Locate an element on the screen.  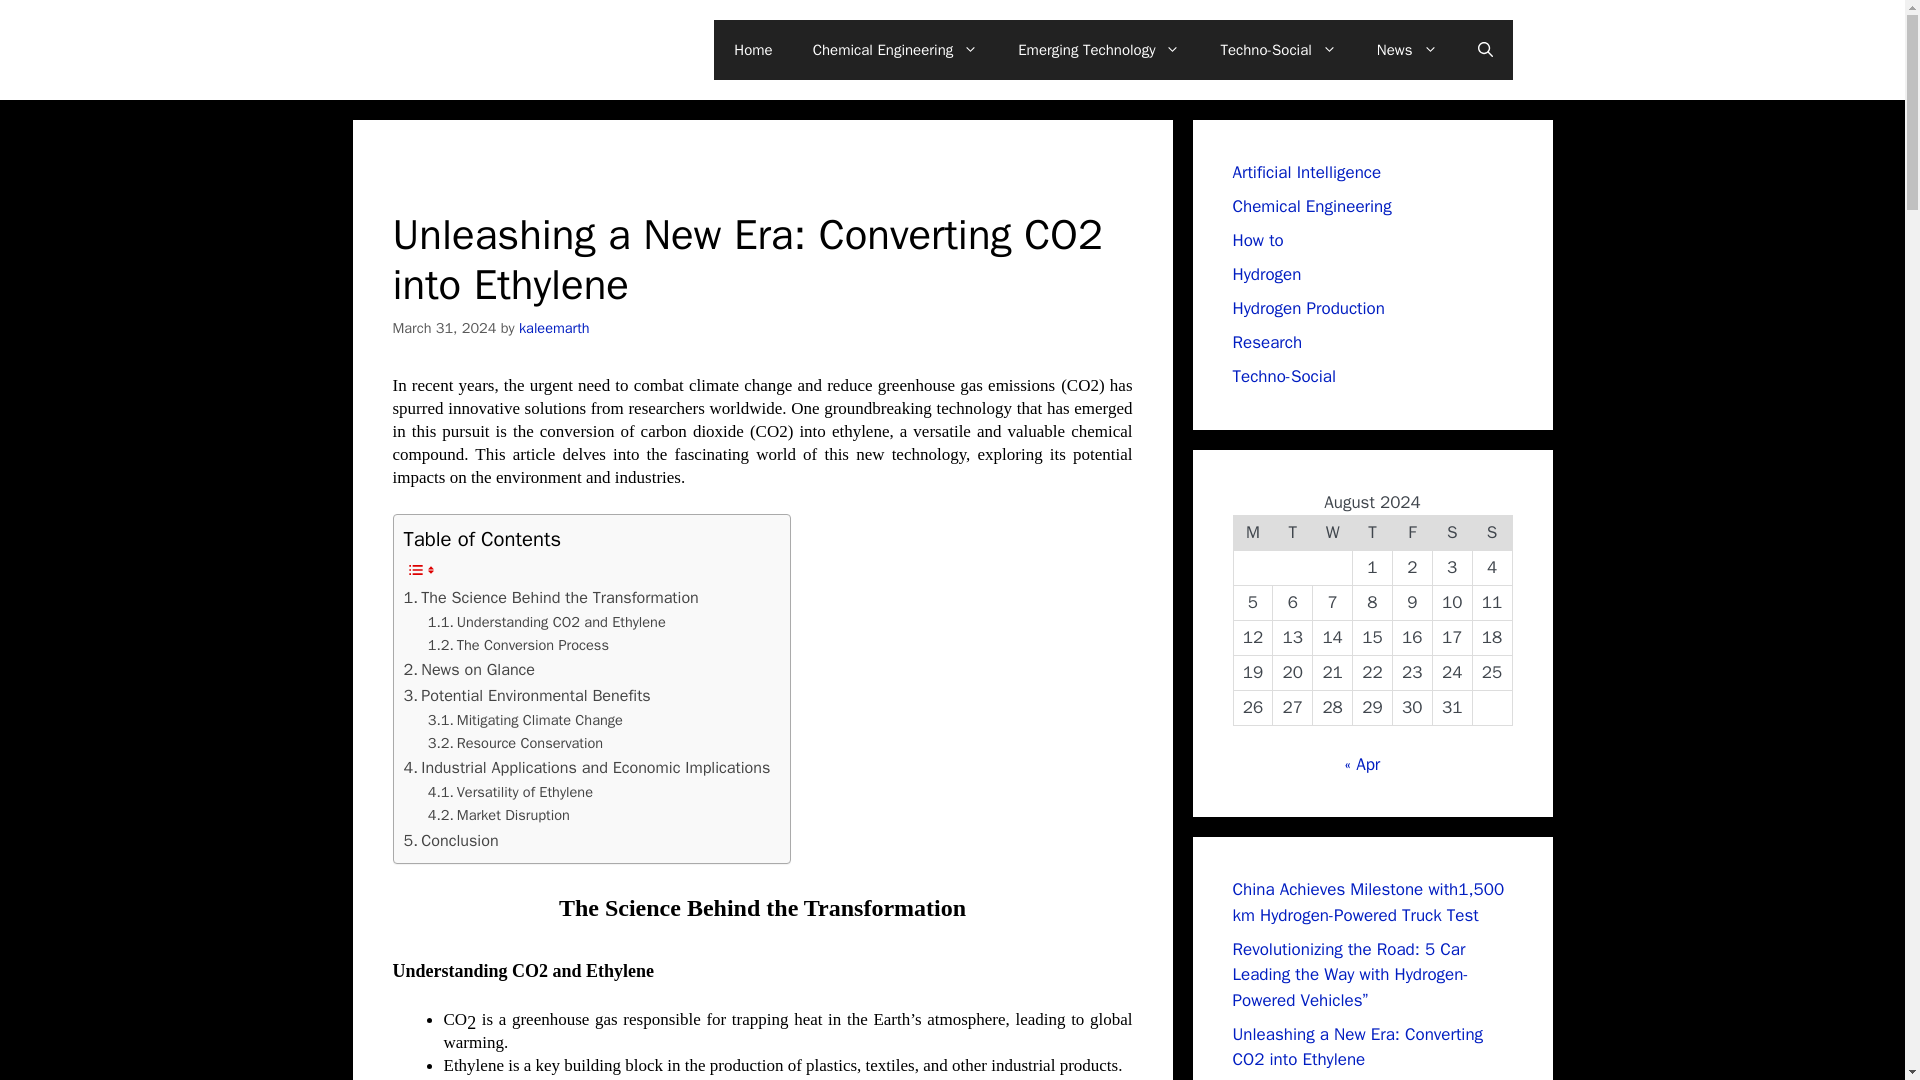
Market Disruption is located at coordinates (499, 815).